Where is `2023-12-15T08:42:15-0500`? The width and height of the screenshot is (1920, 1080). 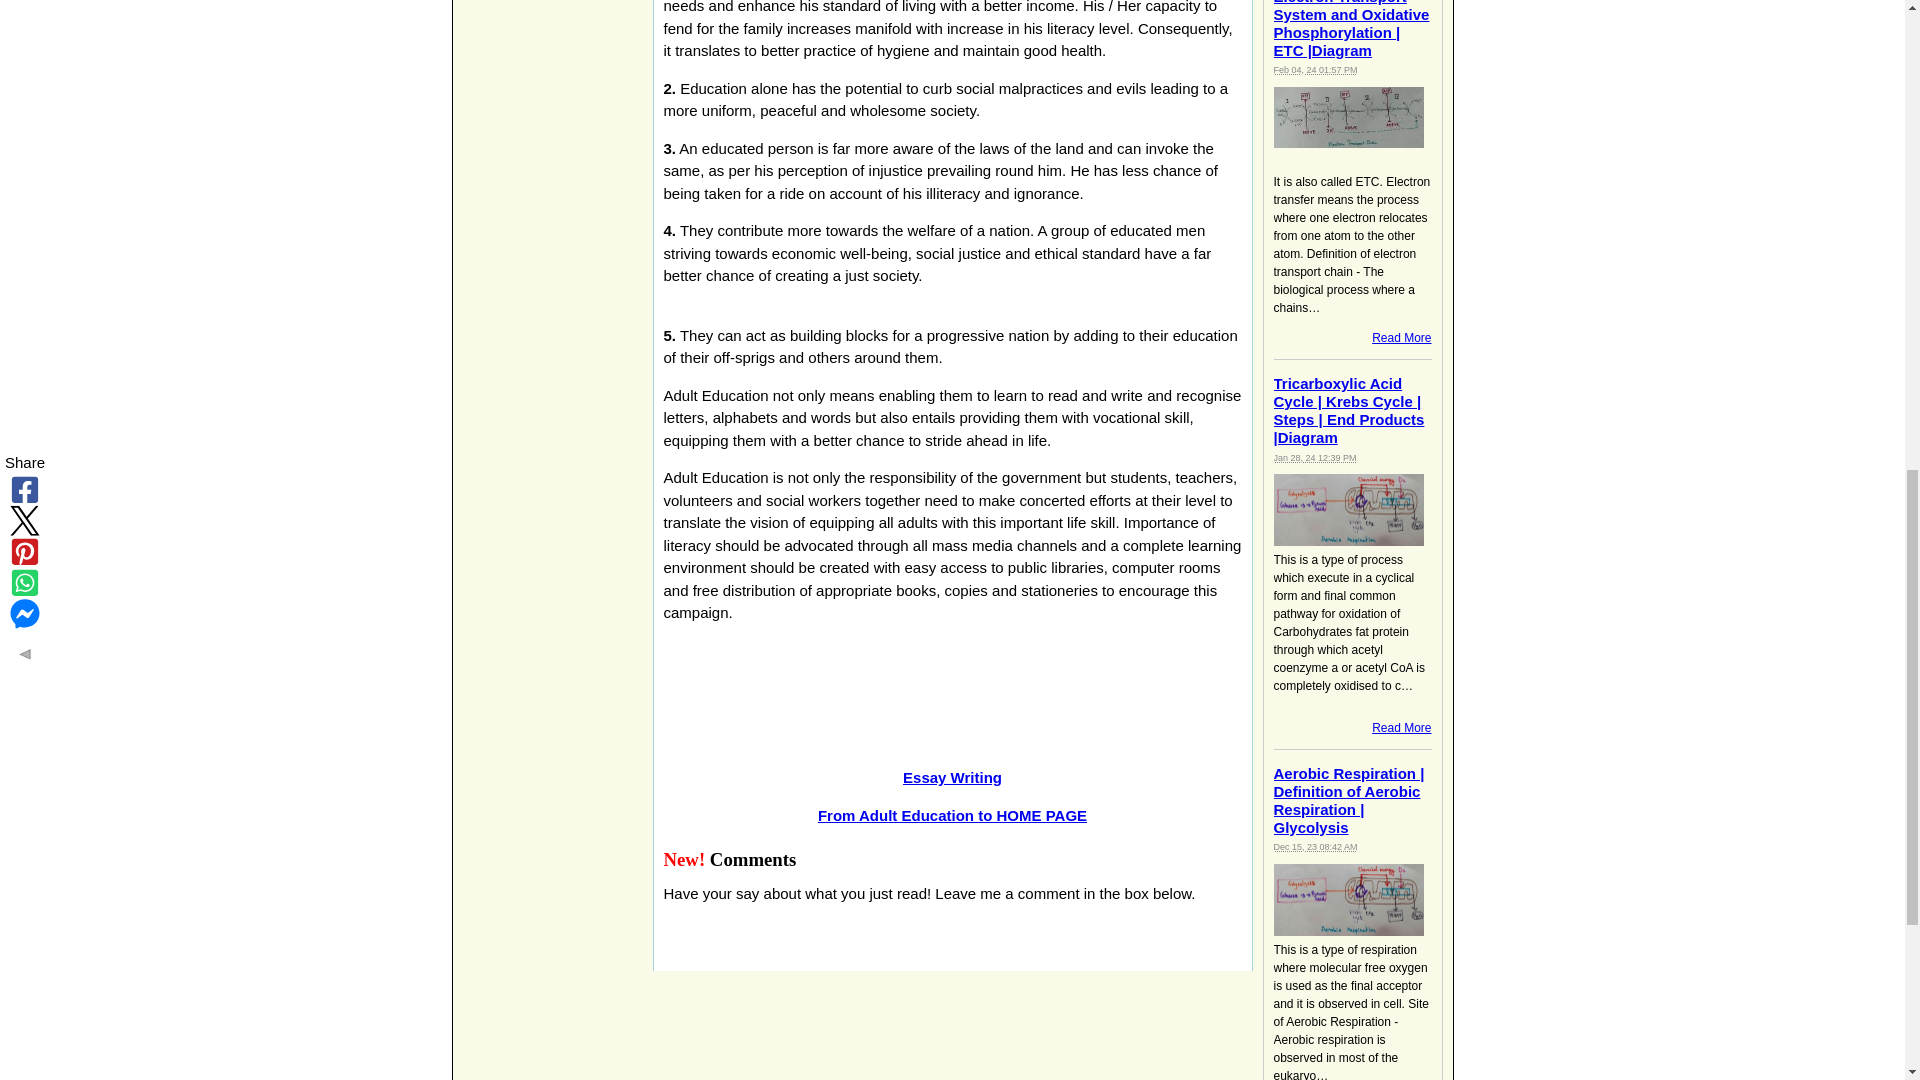
2023-12-15T08:42:15-0500 is located at coordinates (1316, 847).